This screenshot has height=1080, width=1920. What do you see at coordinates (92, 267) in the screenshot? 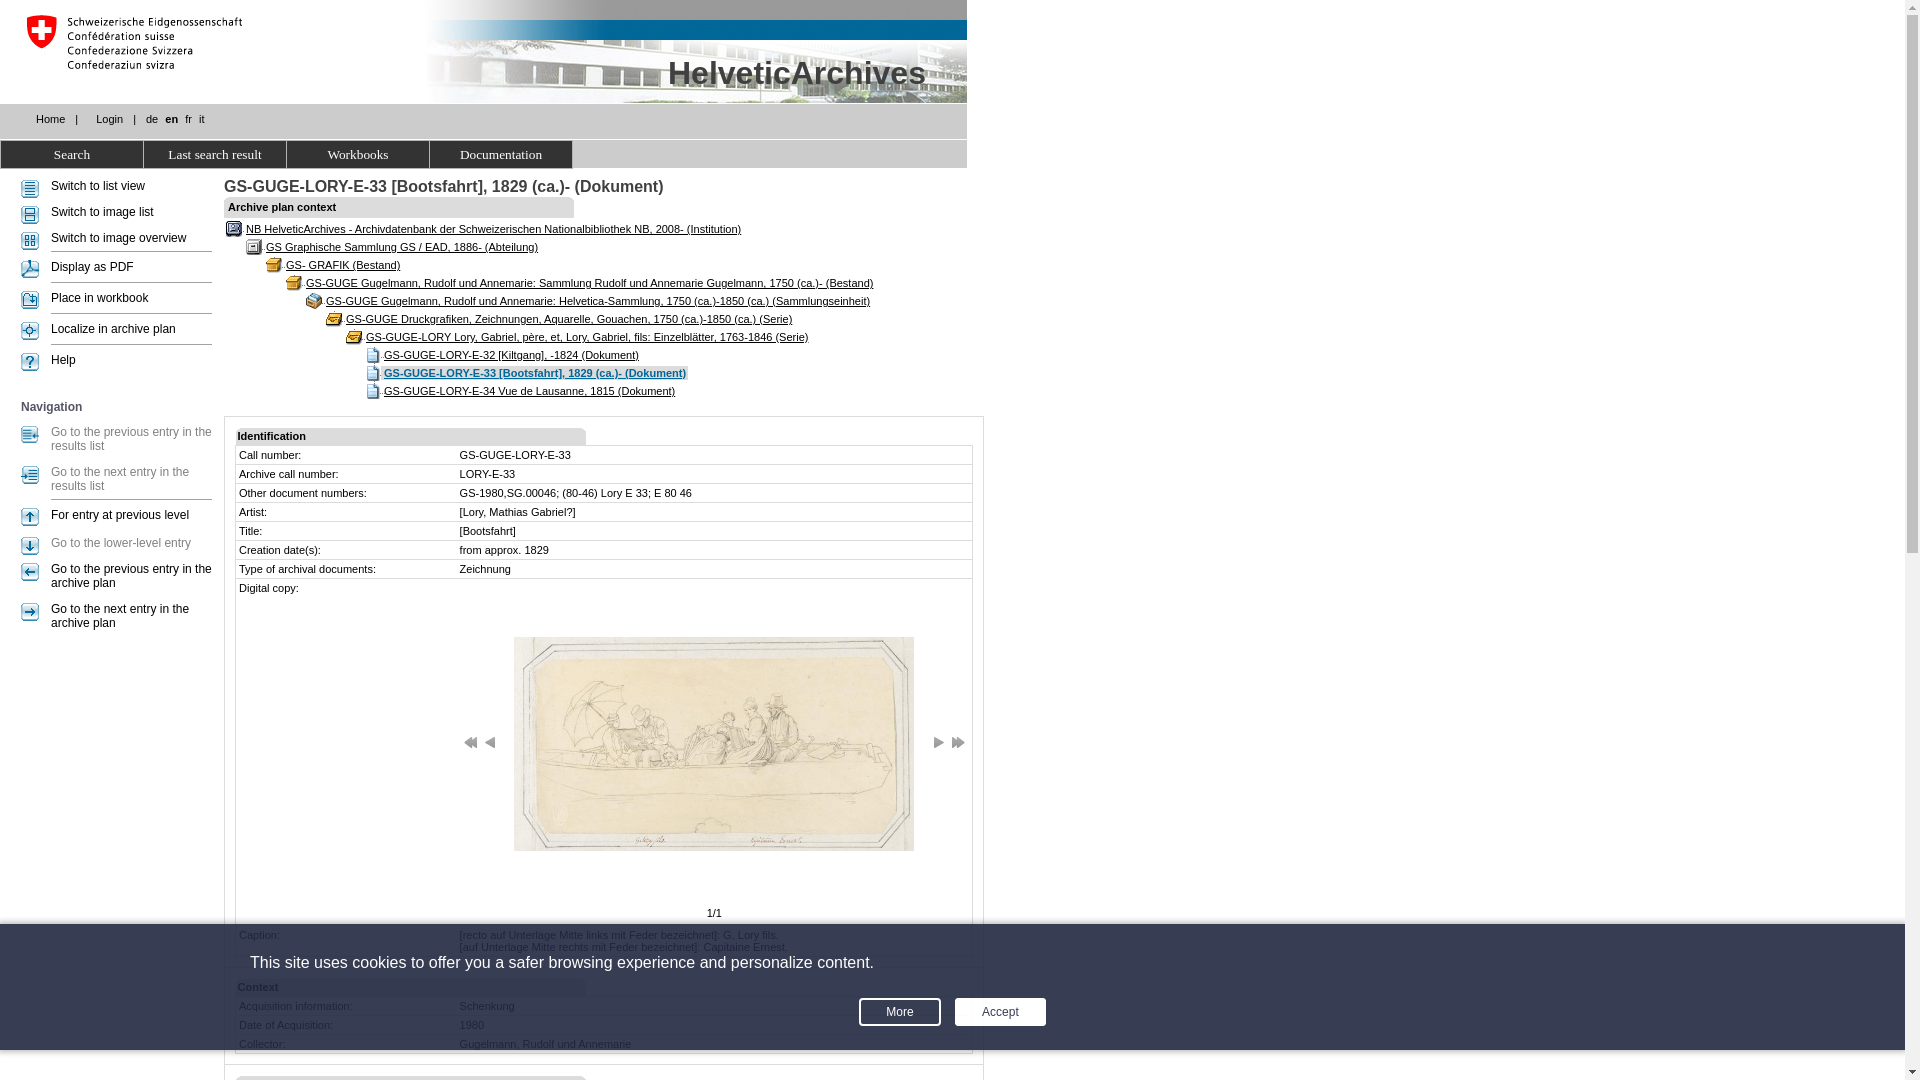
I see `Display as PDF` at bounding box center [92, 267].